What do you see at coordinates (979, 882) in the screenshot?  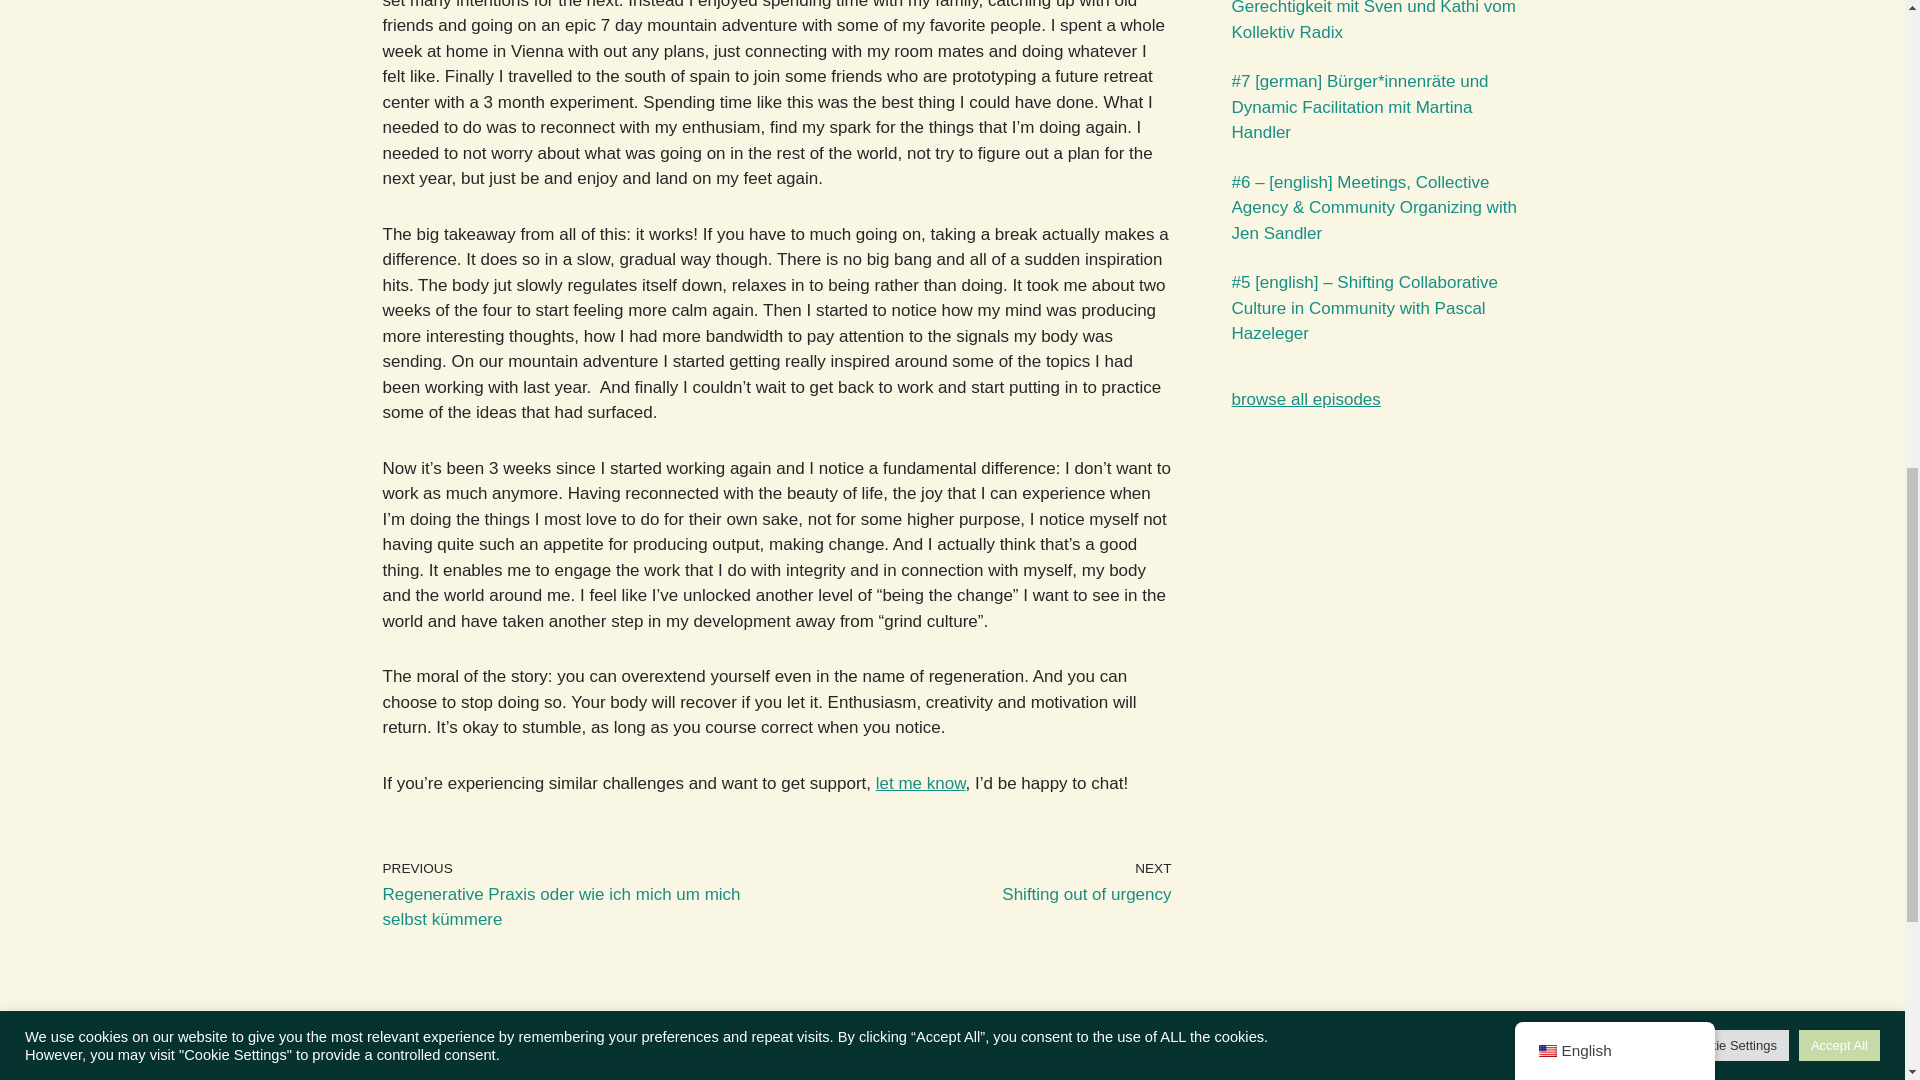 I see `RSS` at bounding box center [979, 882].